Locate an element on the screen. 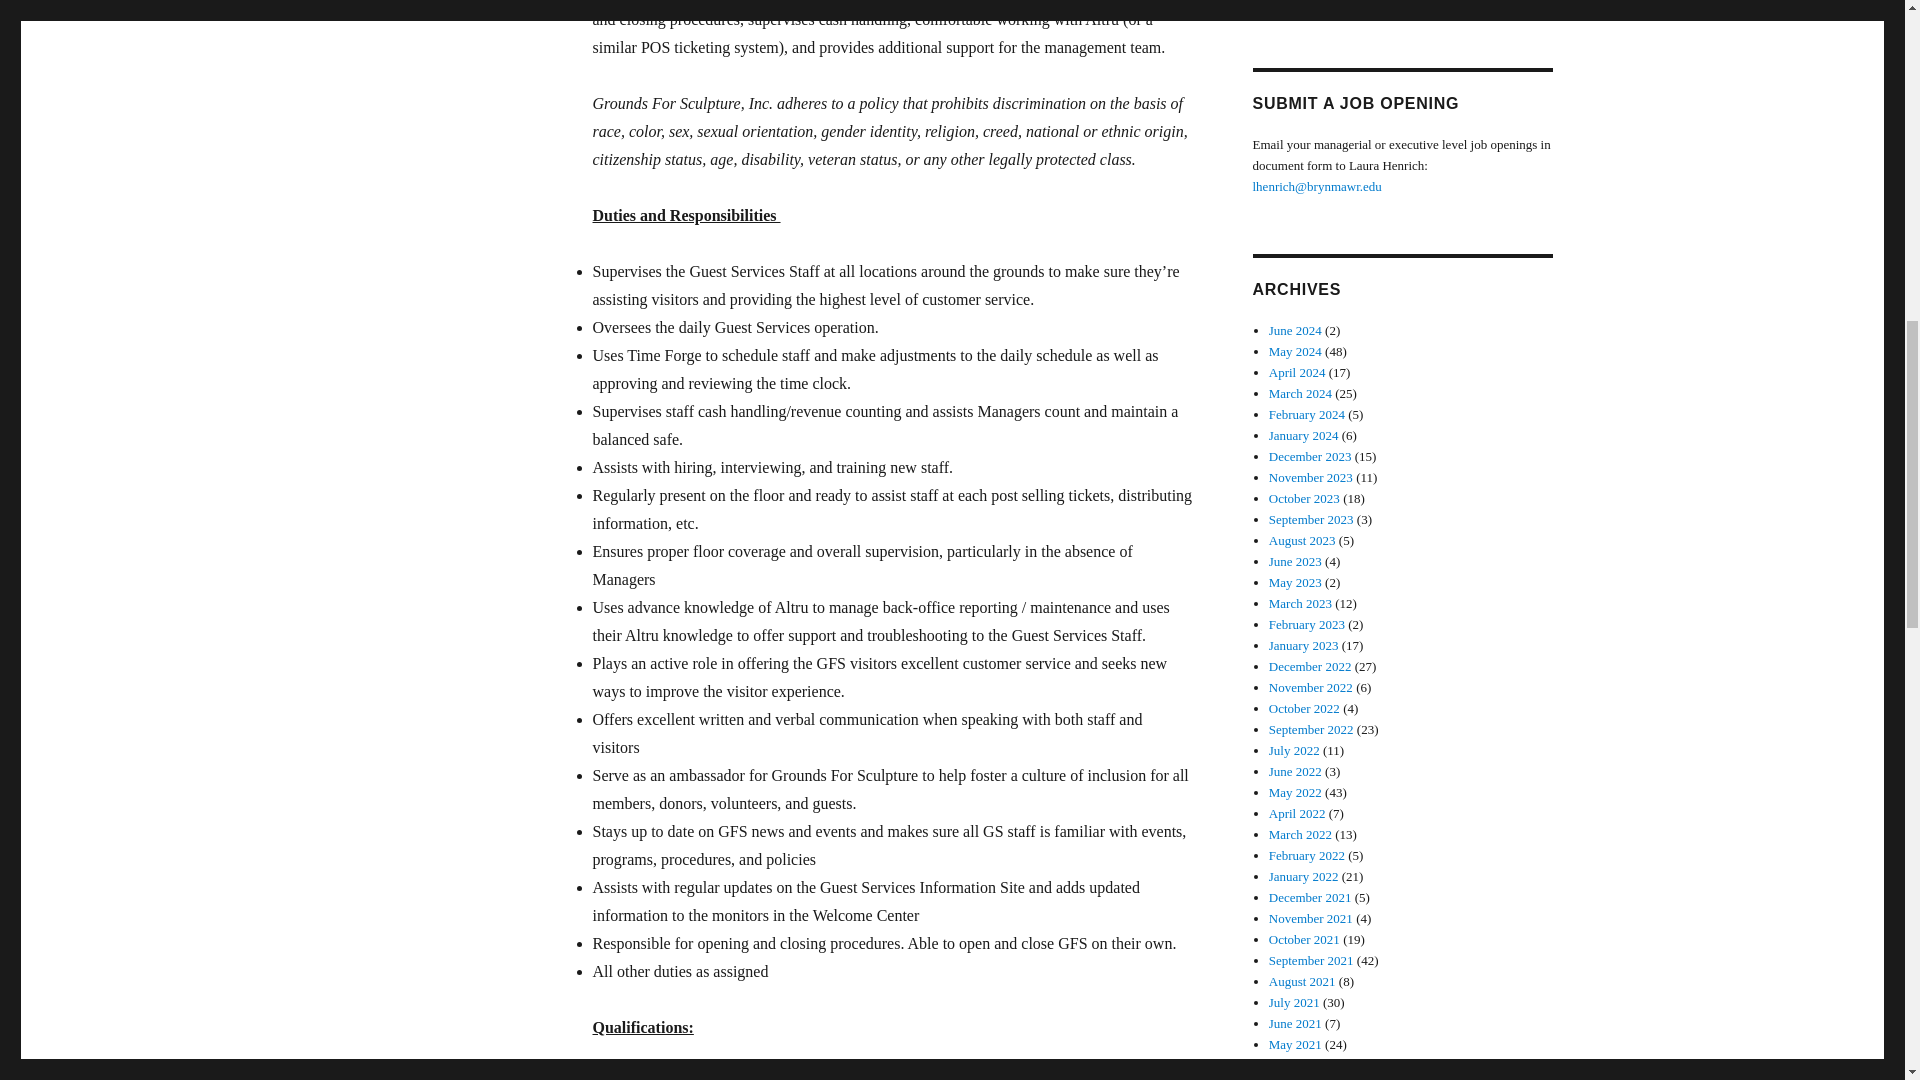 This screenshot has width=1920, height=1080. June 2024 is located at coordinates (1296, 330).